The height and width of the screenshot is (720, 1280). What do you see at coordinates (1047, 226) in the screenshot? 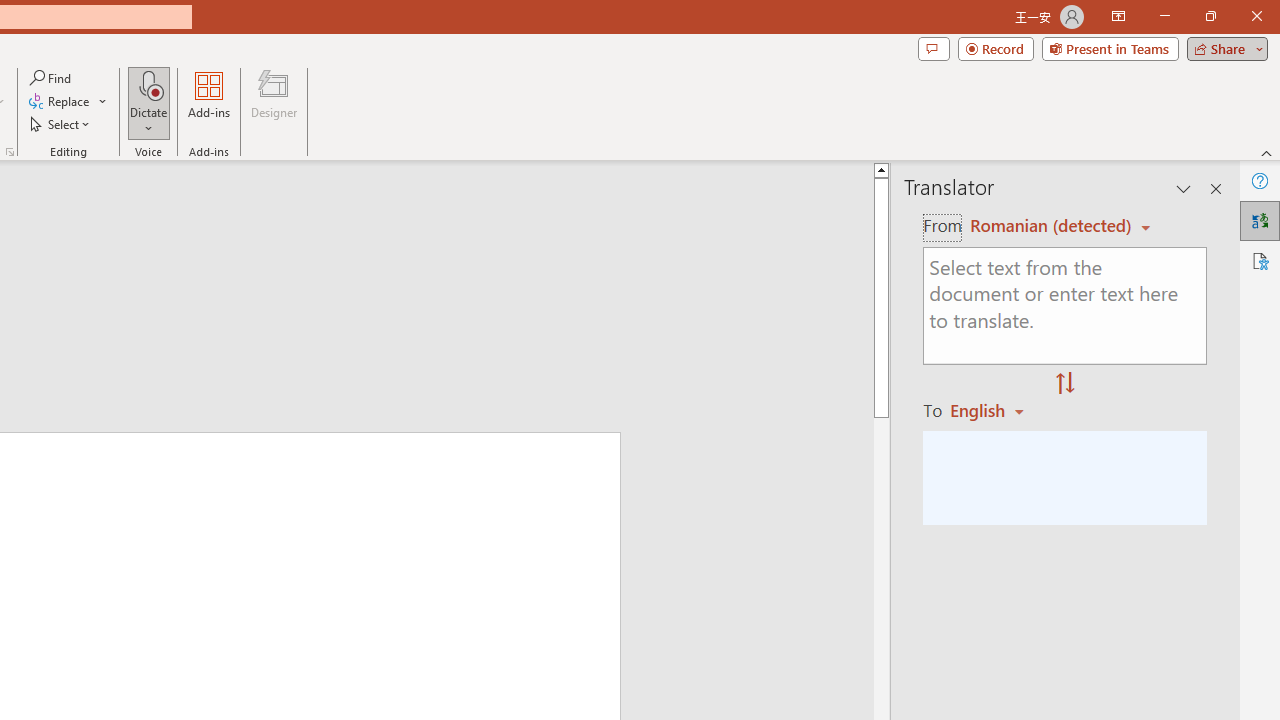
I see `Romanian (detected)` at bounding box center [1047, 226].